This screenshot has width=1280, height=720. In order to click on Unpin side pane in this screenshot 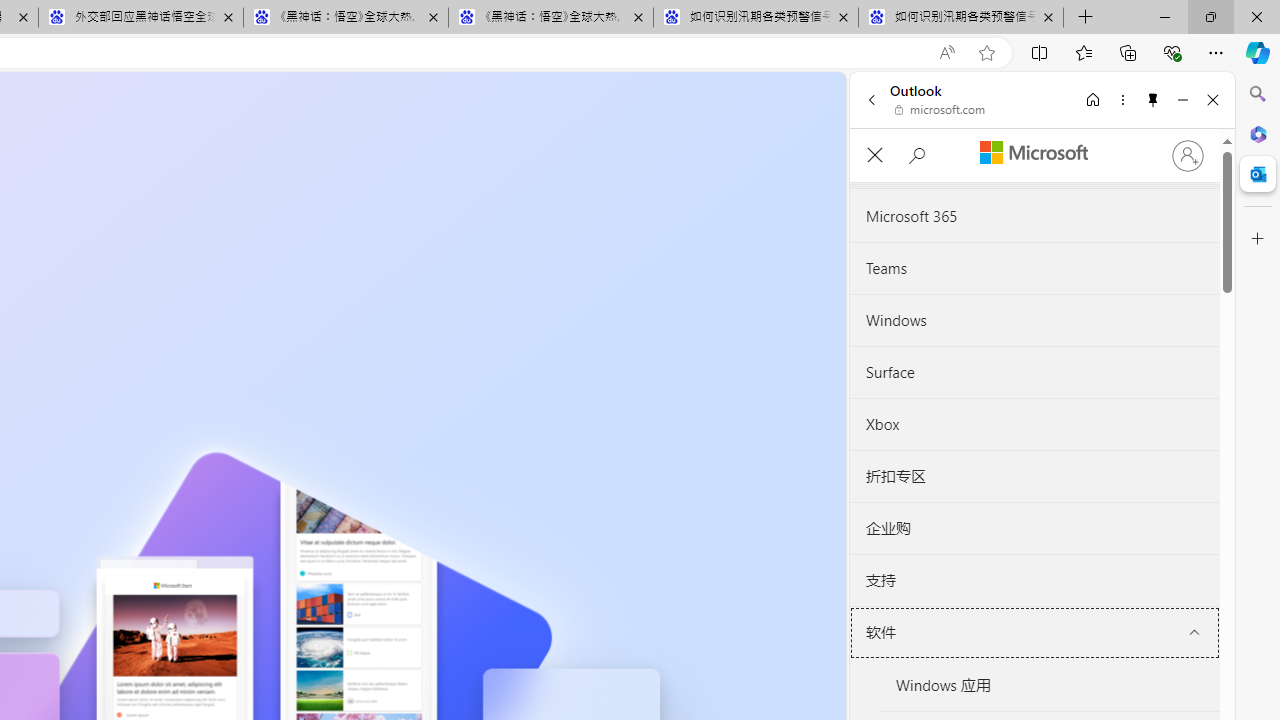, I will do `click(1153, 99)`.